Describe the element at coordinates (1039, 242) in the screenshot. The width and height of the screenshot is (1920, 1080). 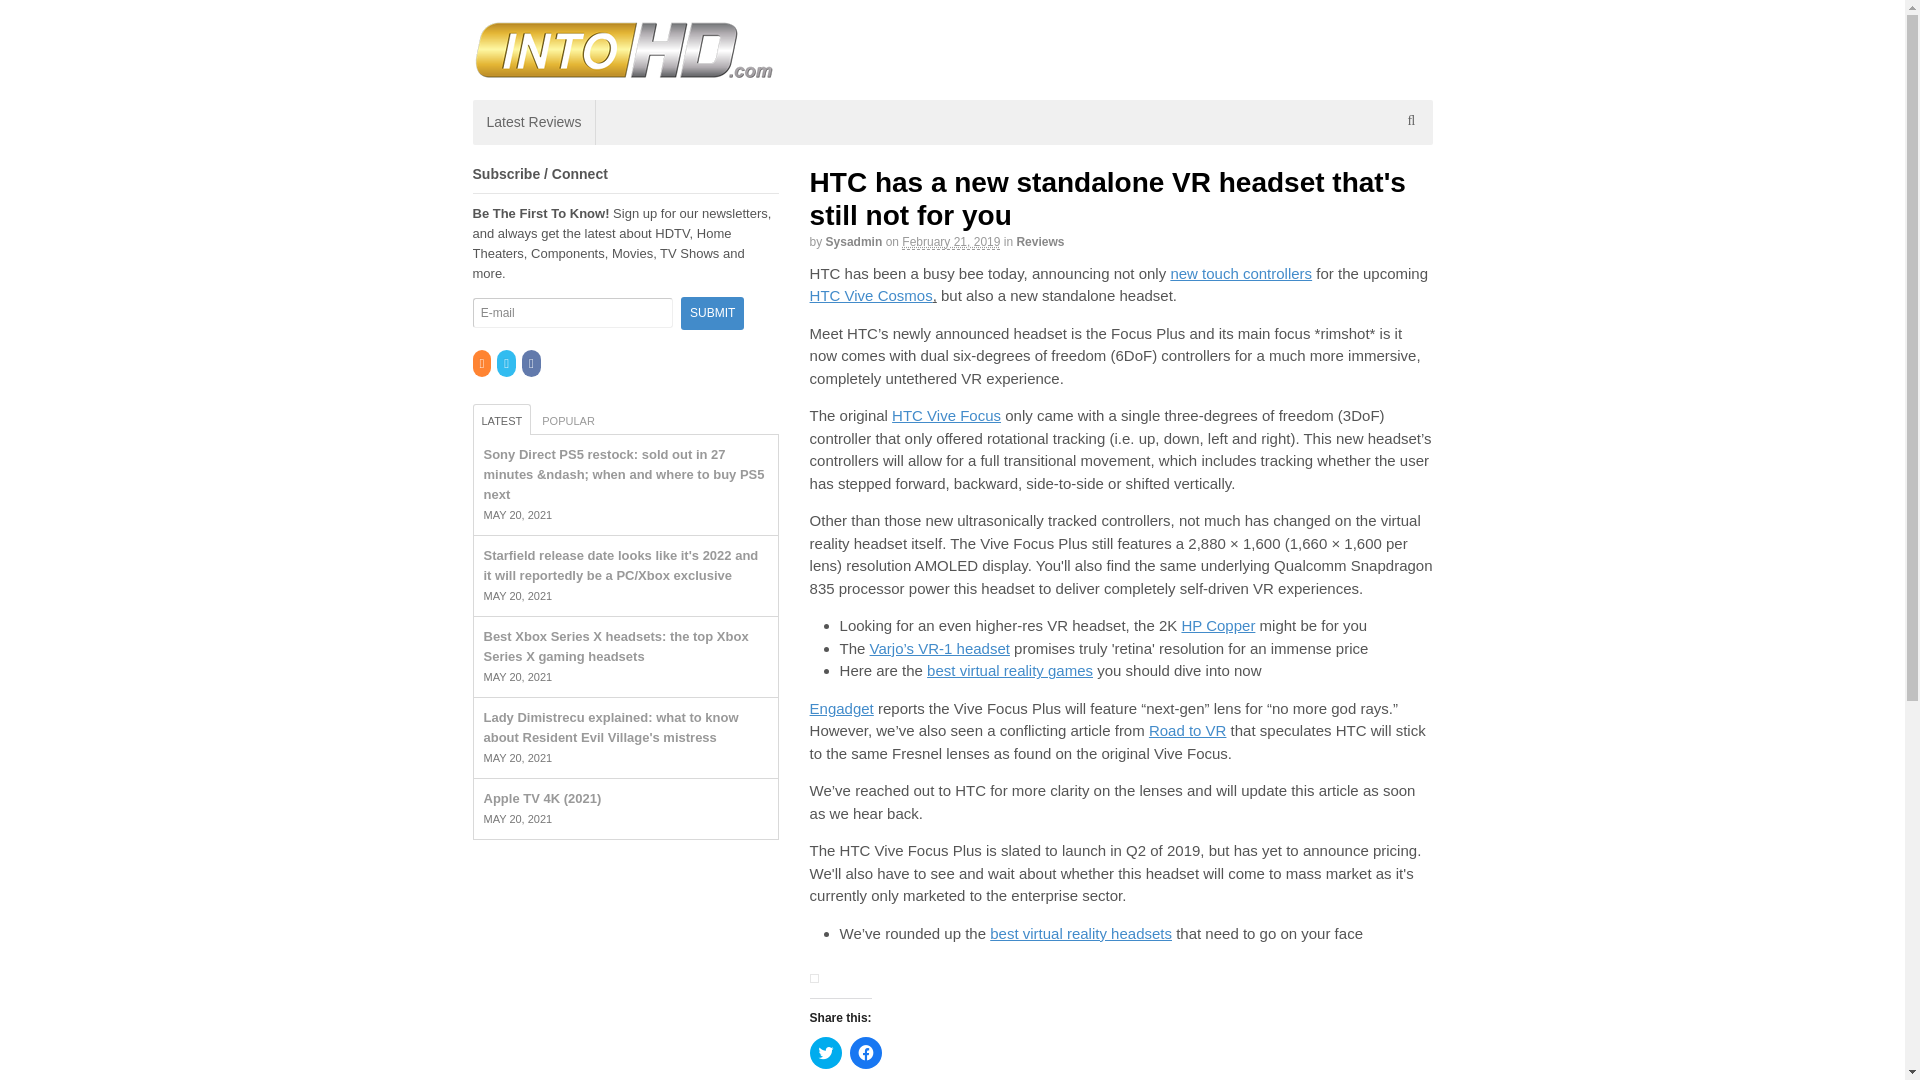
I see `View all items in Reviews` at that location.